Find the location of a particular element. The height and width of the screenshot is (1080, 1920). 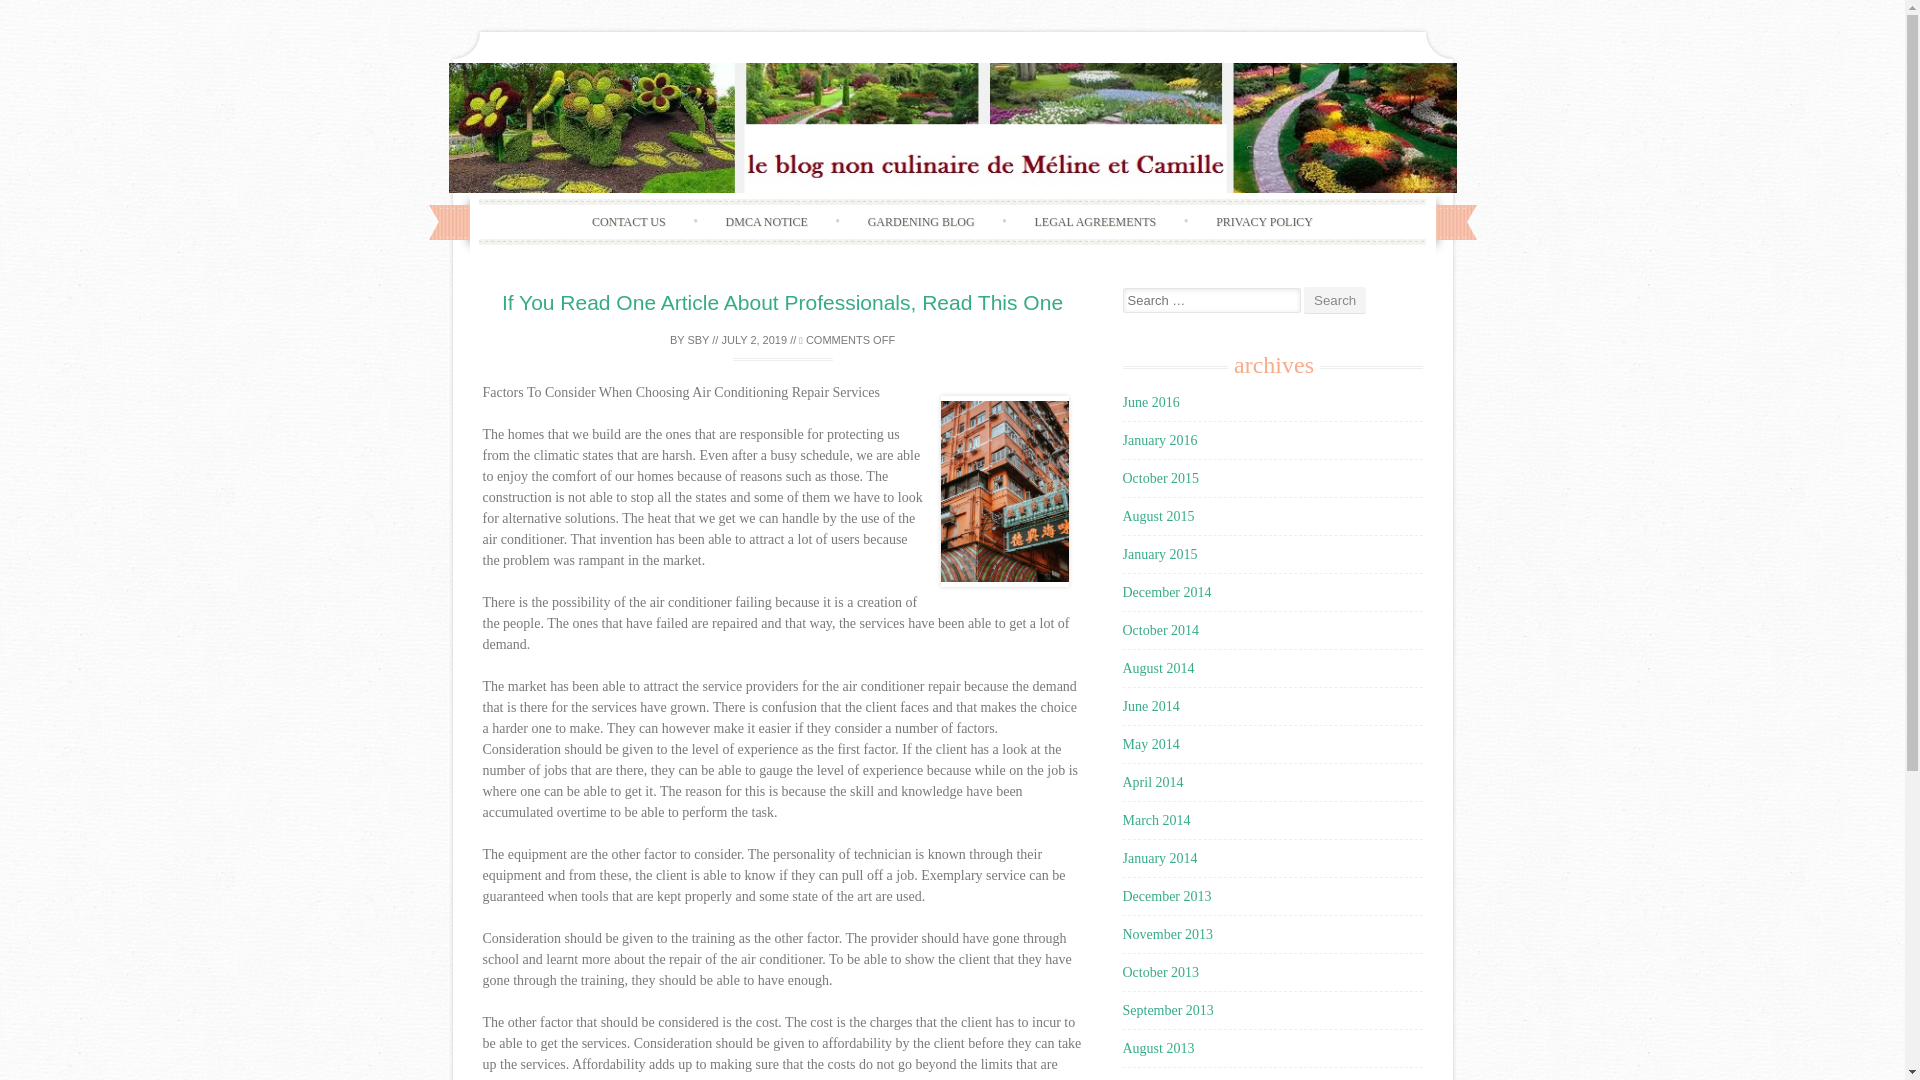

September 2013 is located at coordinates (1167, 1010).